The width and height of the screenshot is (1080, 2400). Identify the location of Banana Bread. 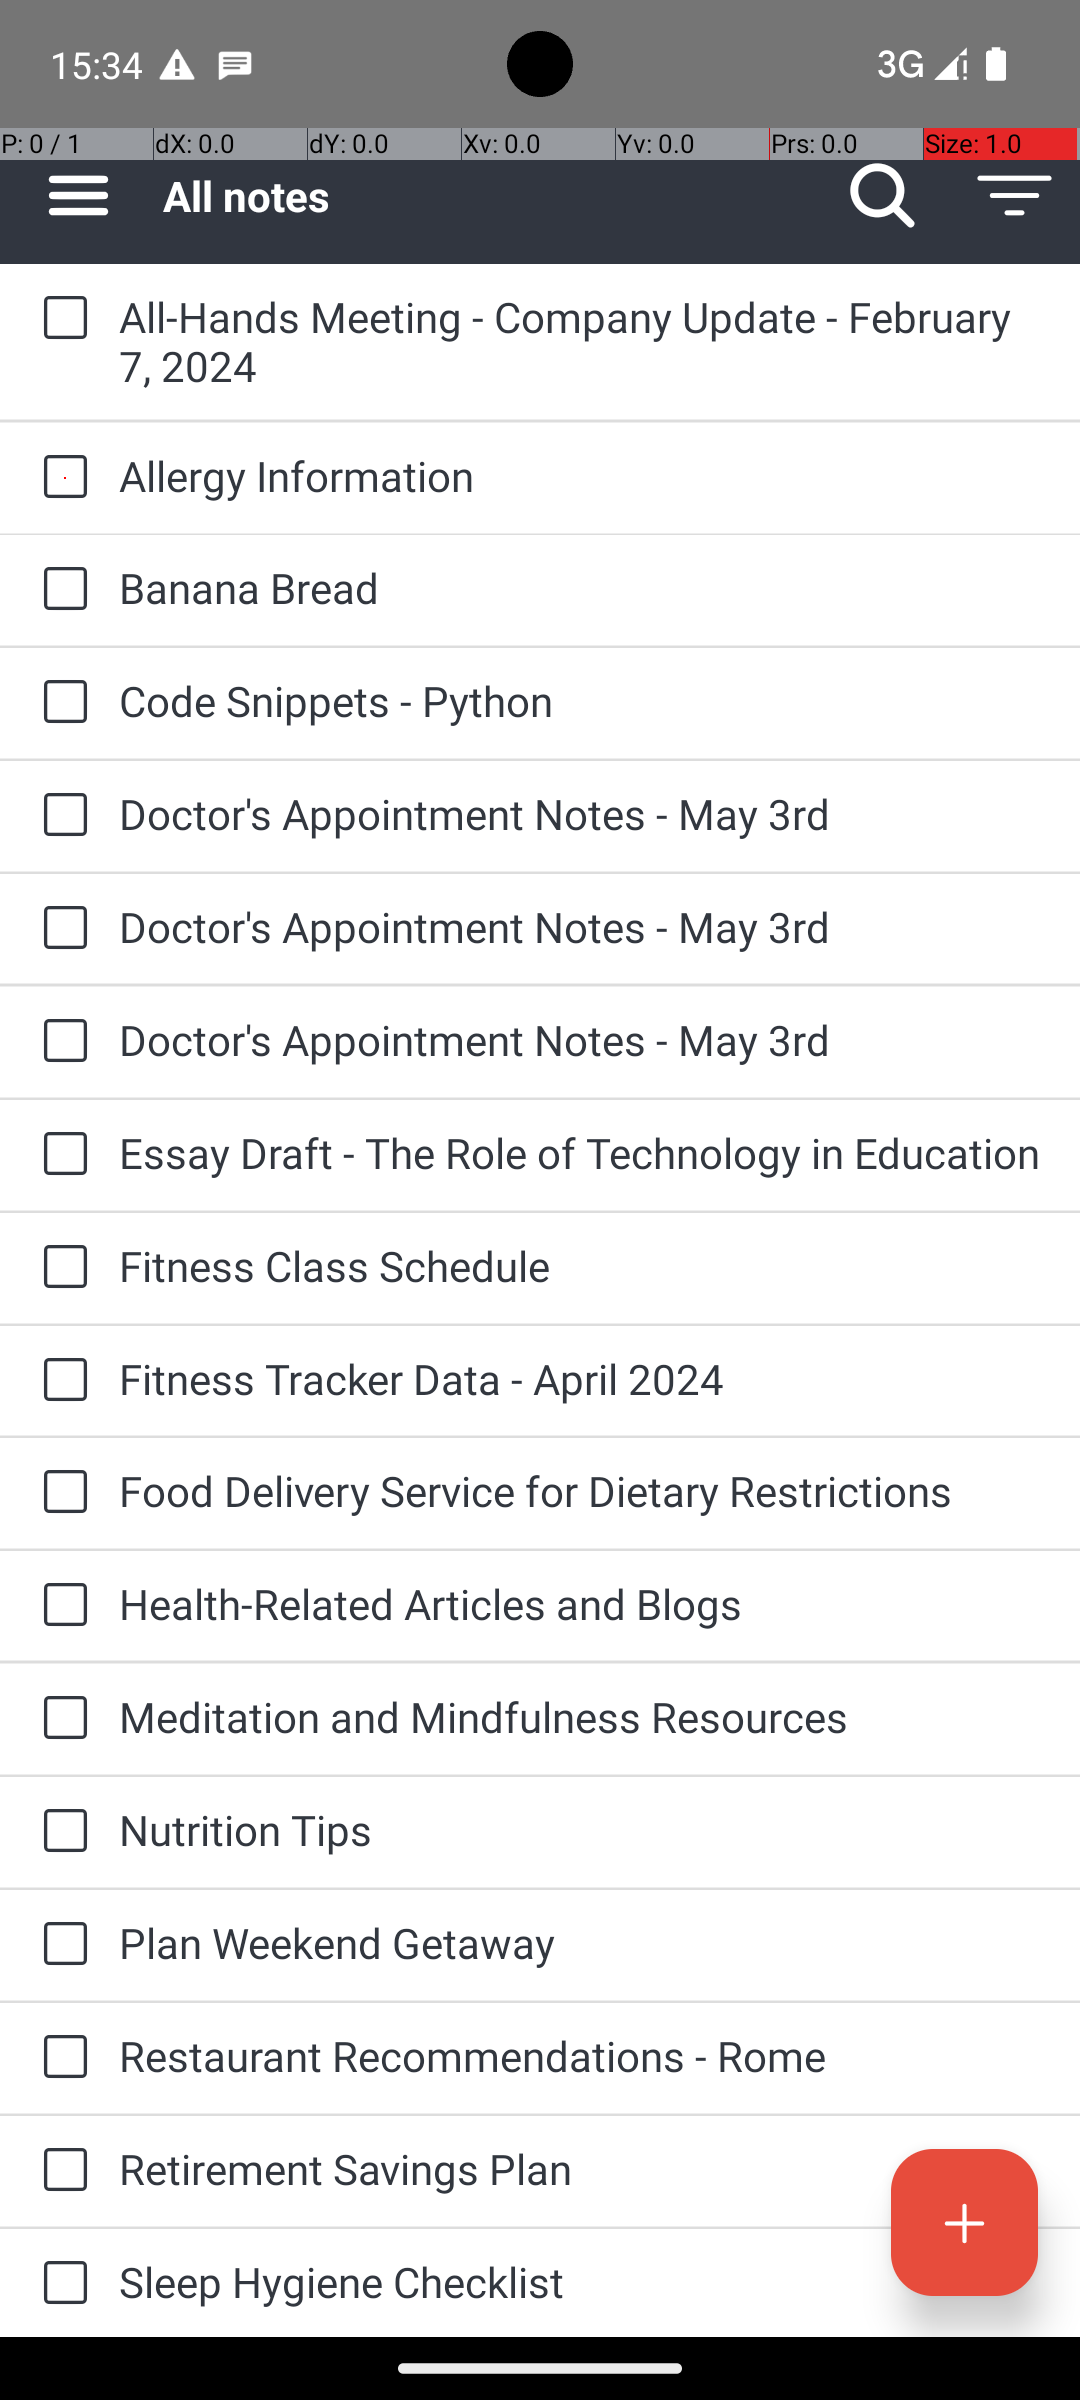
(580, 588).